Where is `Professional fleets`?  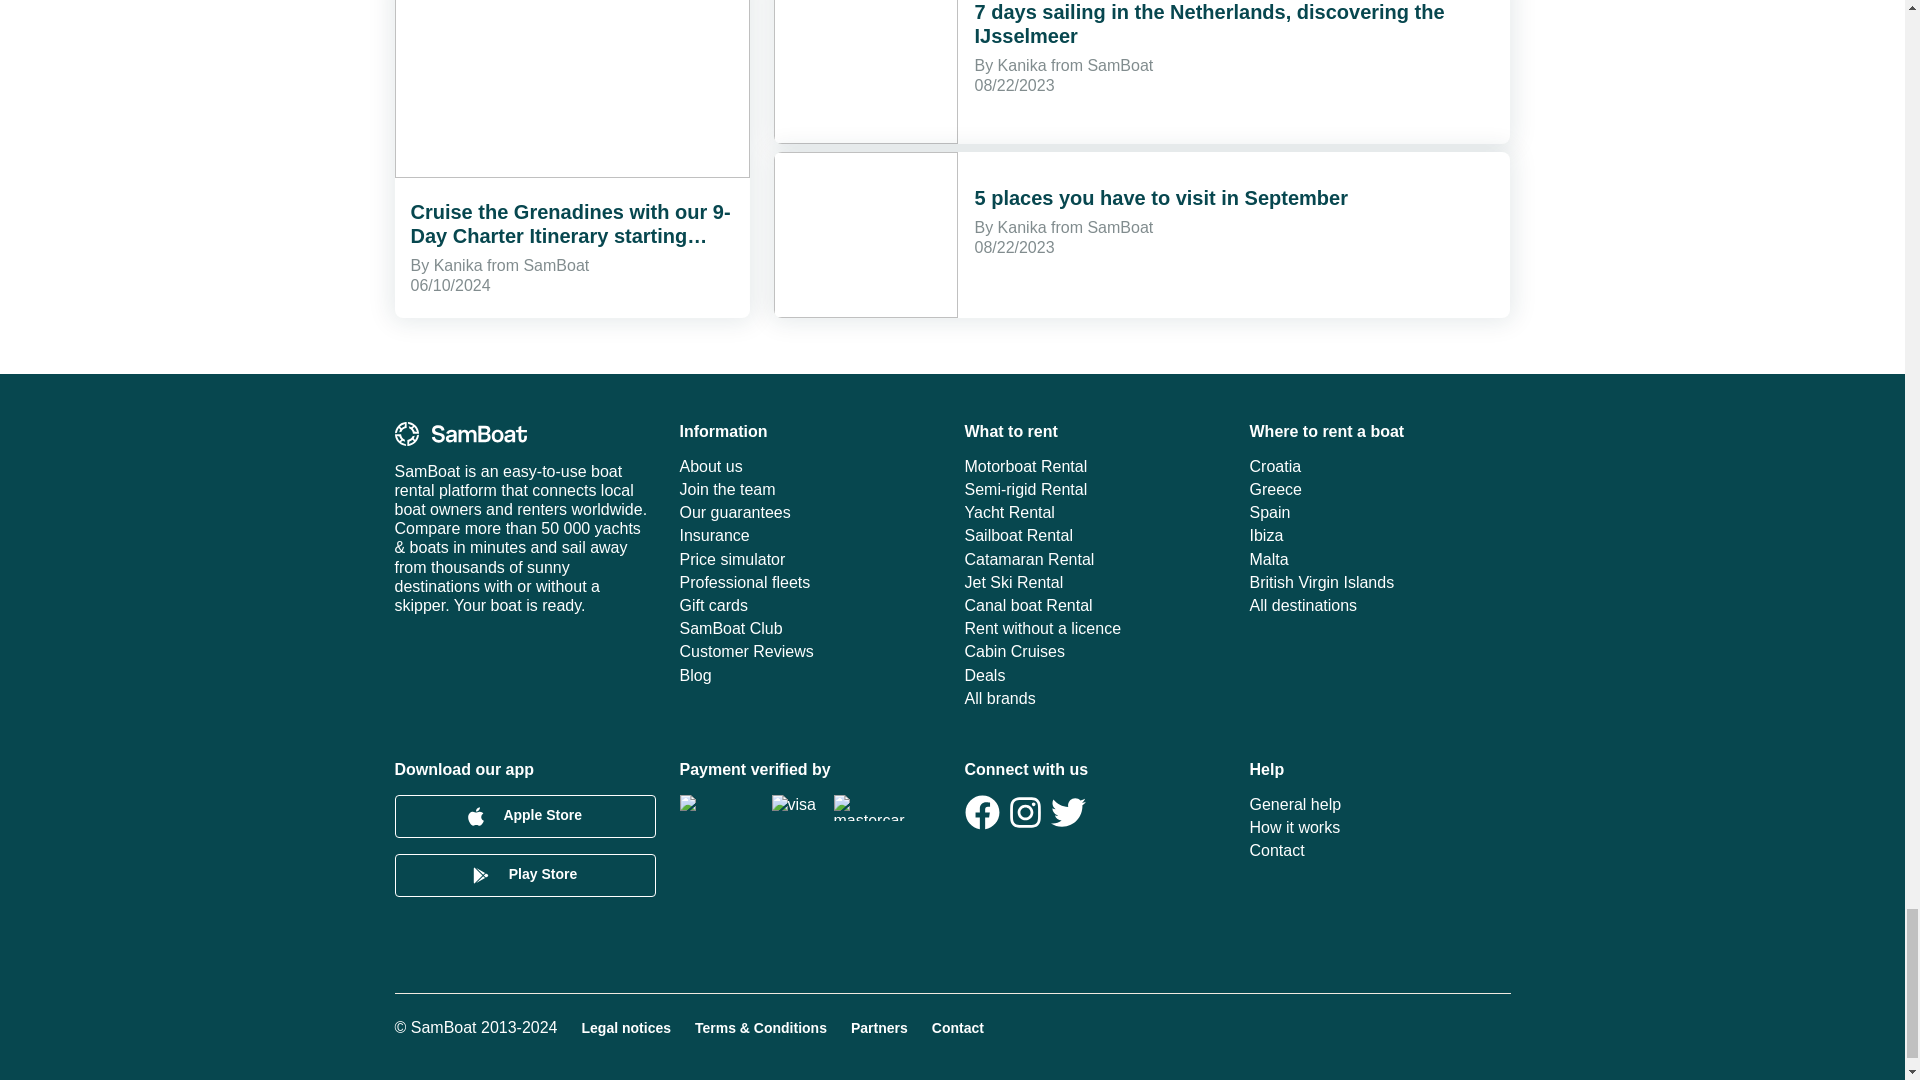 Professional fleets is located at coordinates (810, 582).